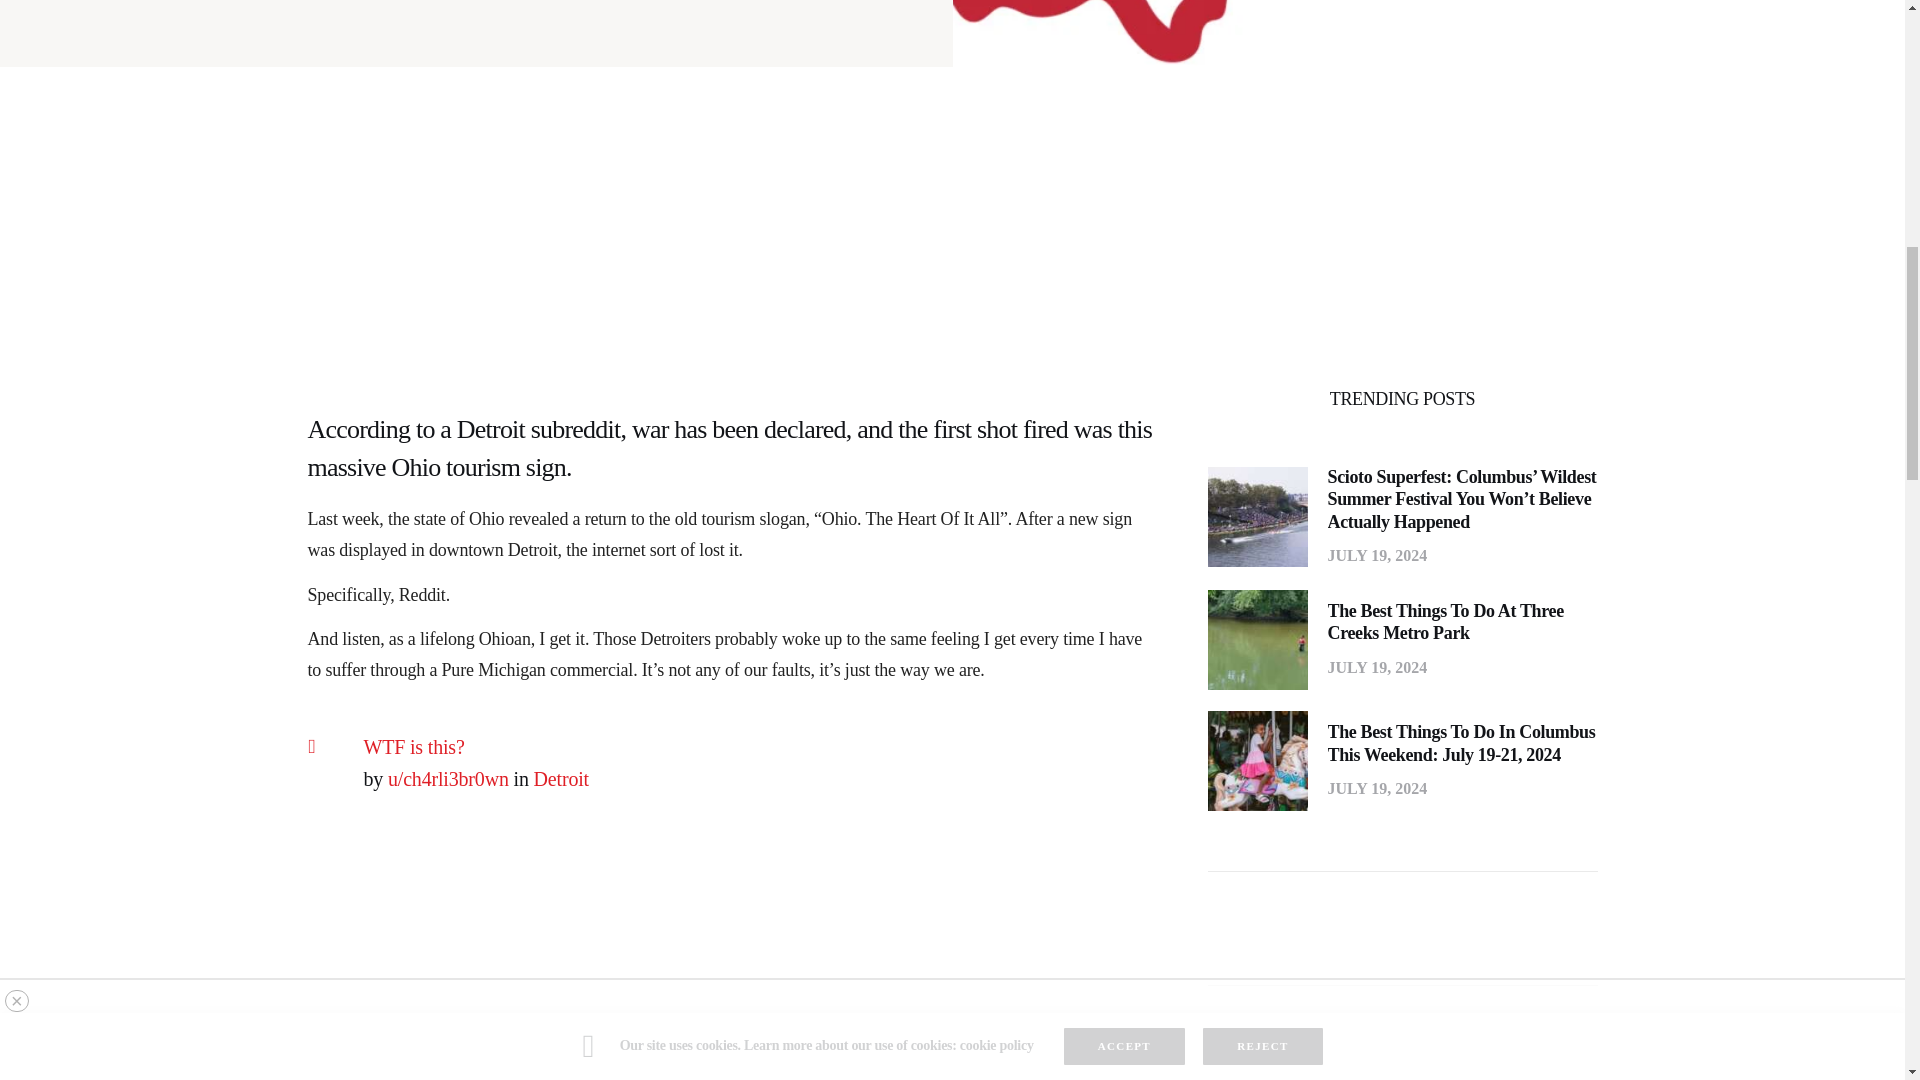  What do you see at coordinates (413, 746) in the screenshot?
I see `WTF is this?` at bounding box center [413, 746].